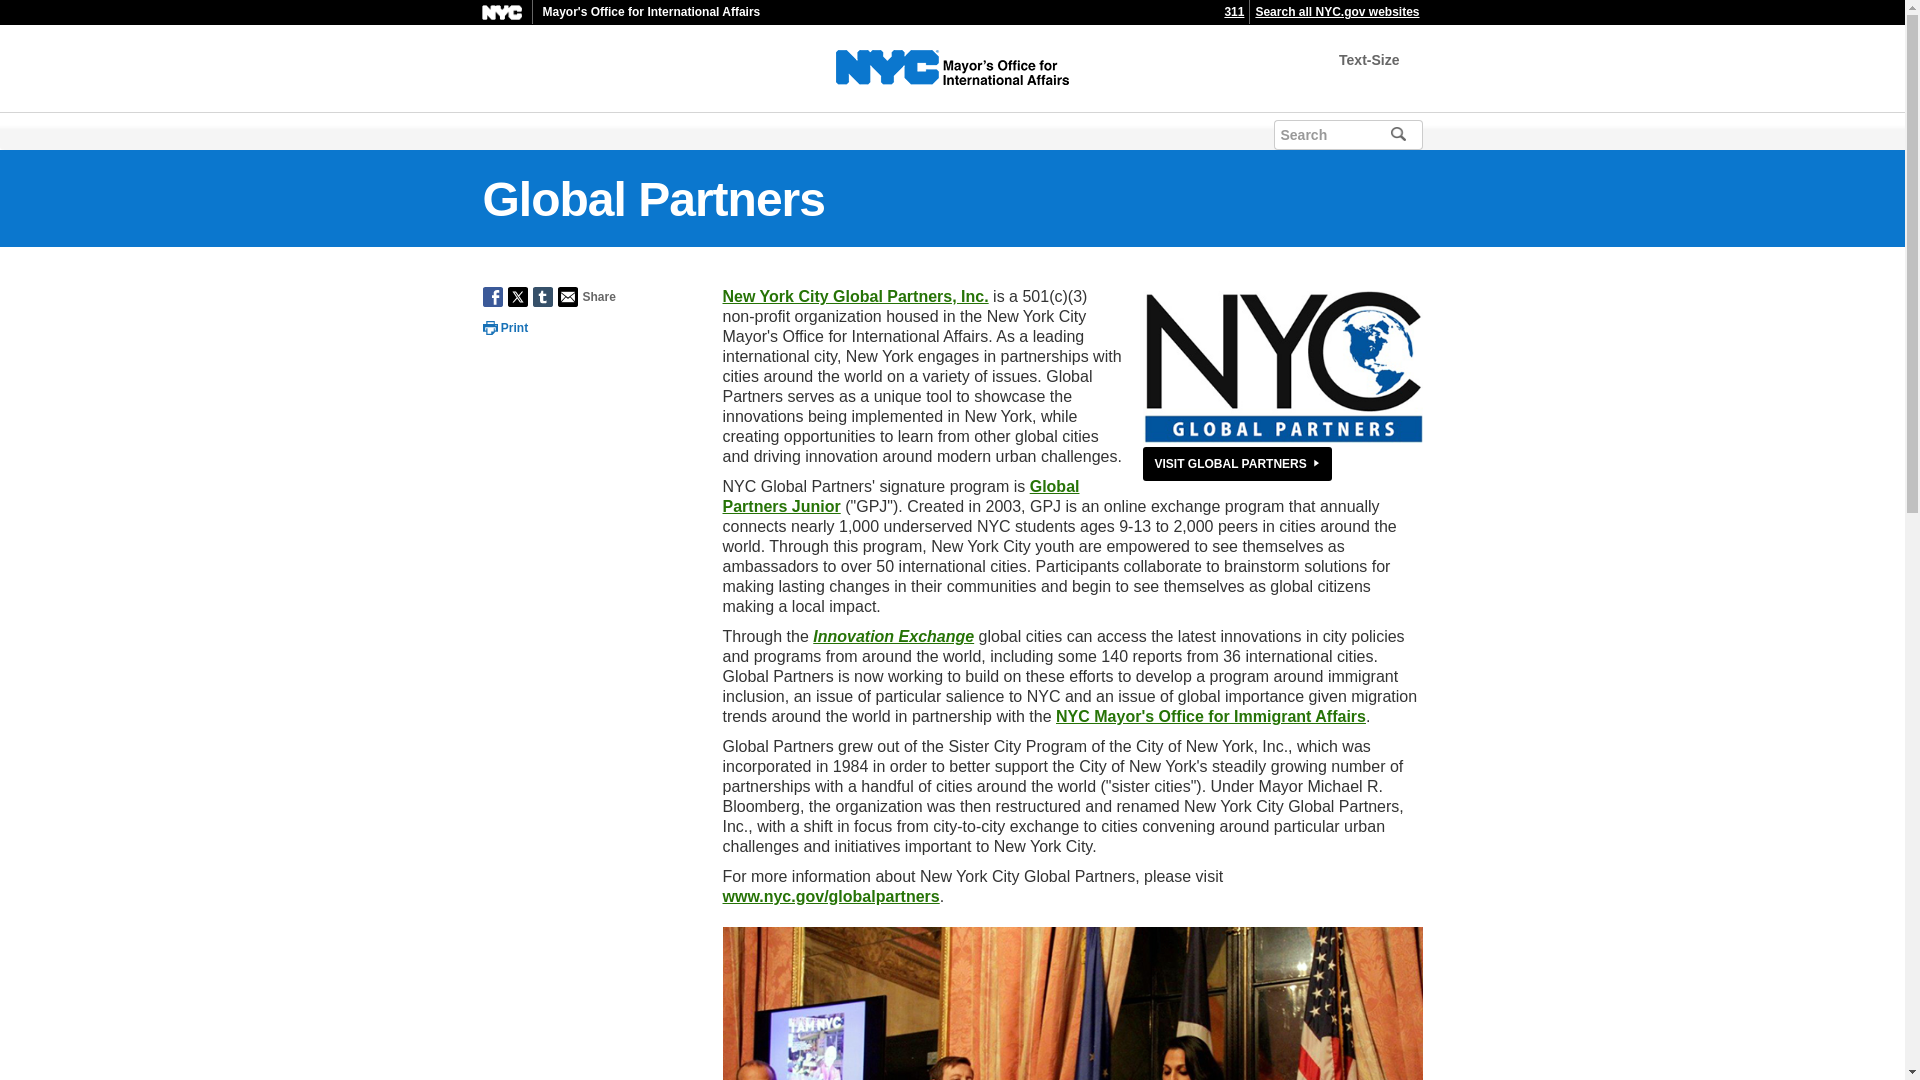 The height and width of the screenshot is (1080, 1920). What do you see at coordinates (1368, 60) in the screenshot?
I see `Text-Size` at bounding box center [1368, 60].